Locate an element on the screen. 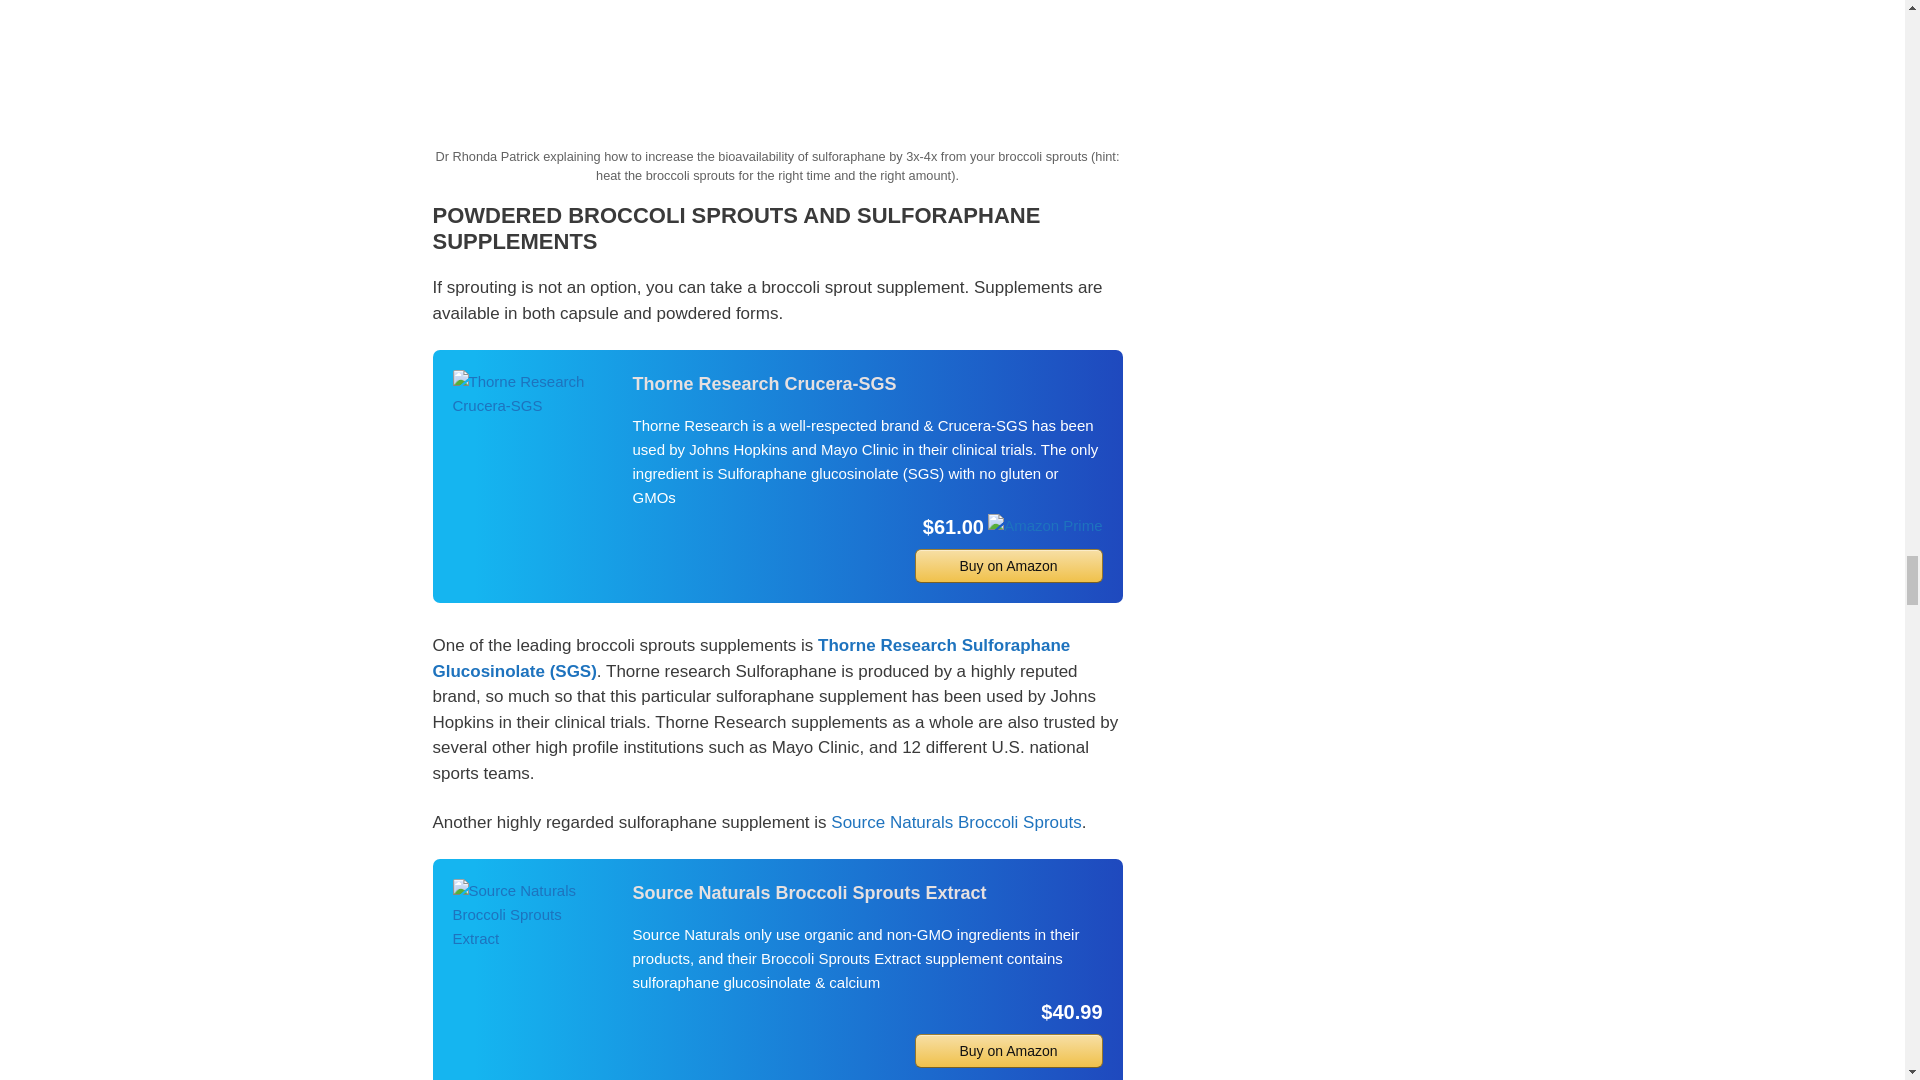  Thorne Research Crucera-SGS is located at coordinates (866, 384).